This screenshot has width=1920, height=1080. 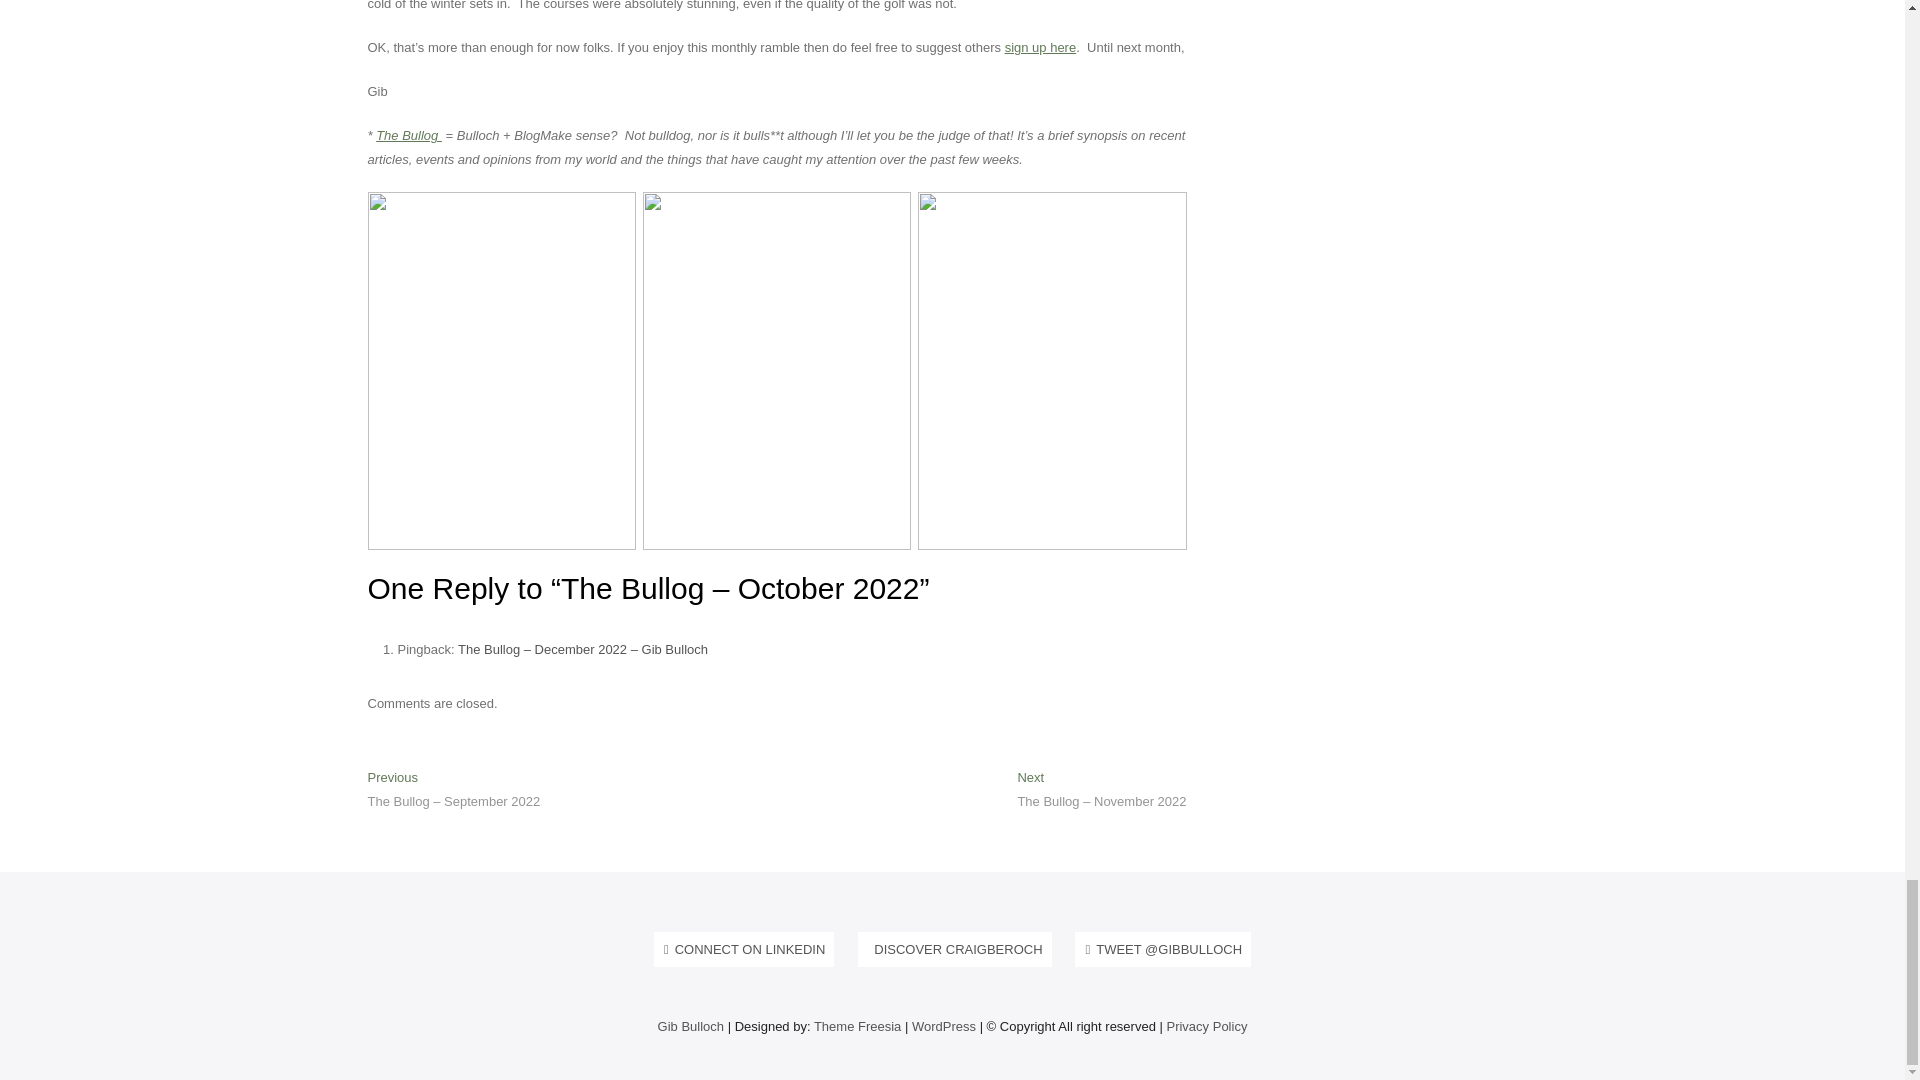 I want to click on Gib Bulloch, so click(x=690, y=1026).